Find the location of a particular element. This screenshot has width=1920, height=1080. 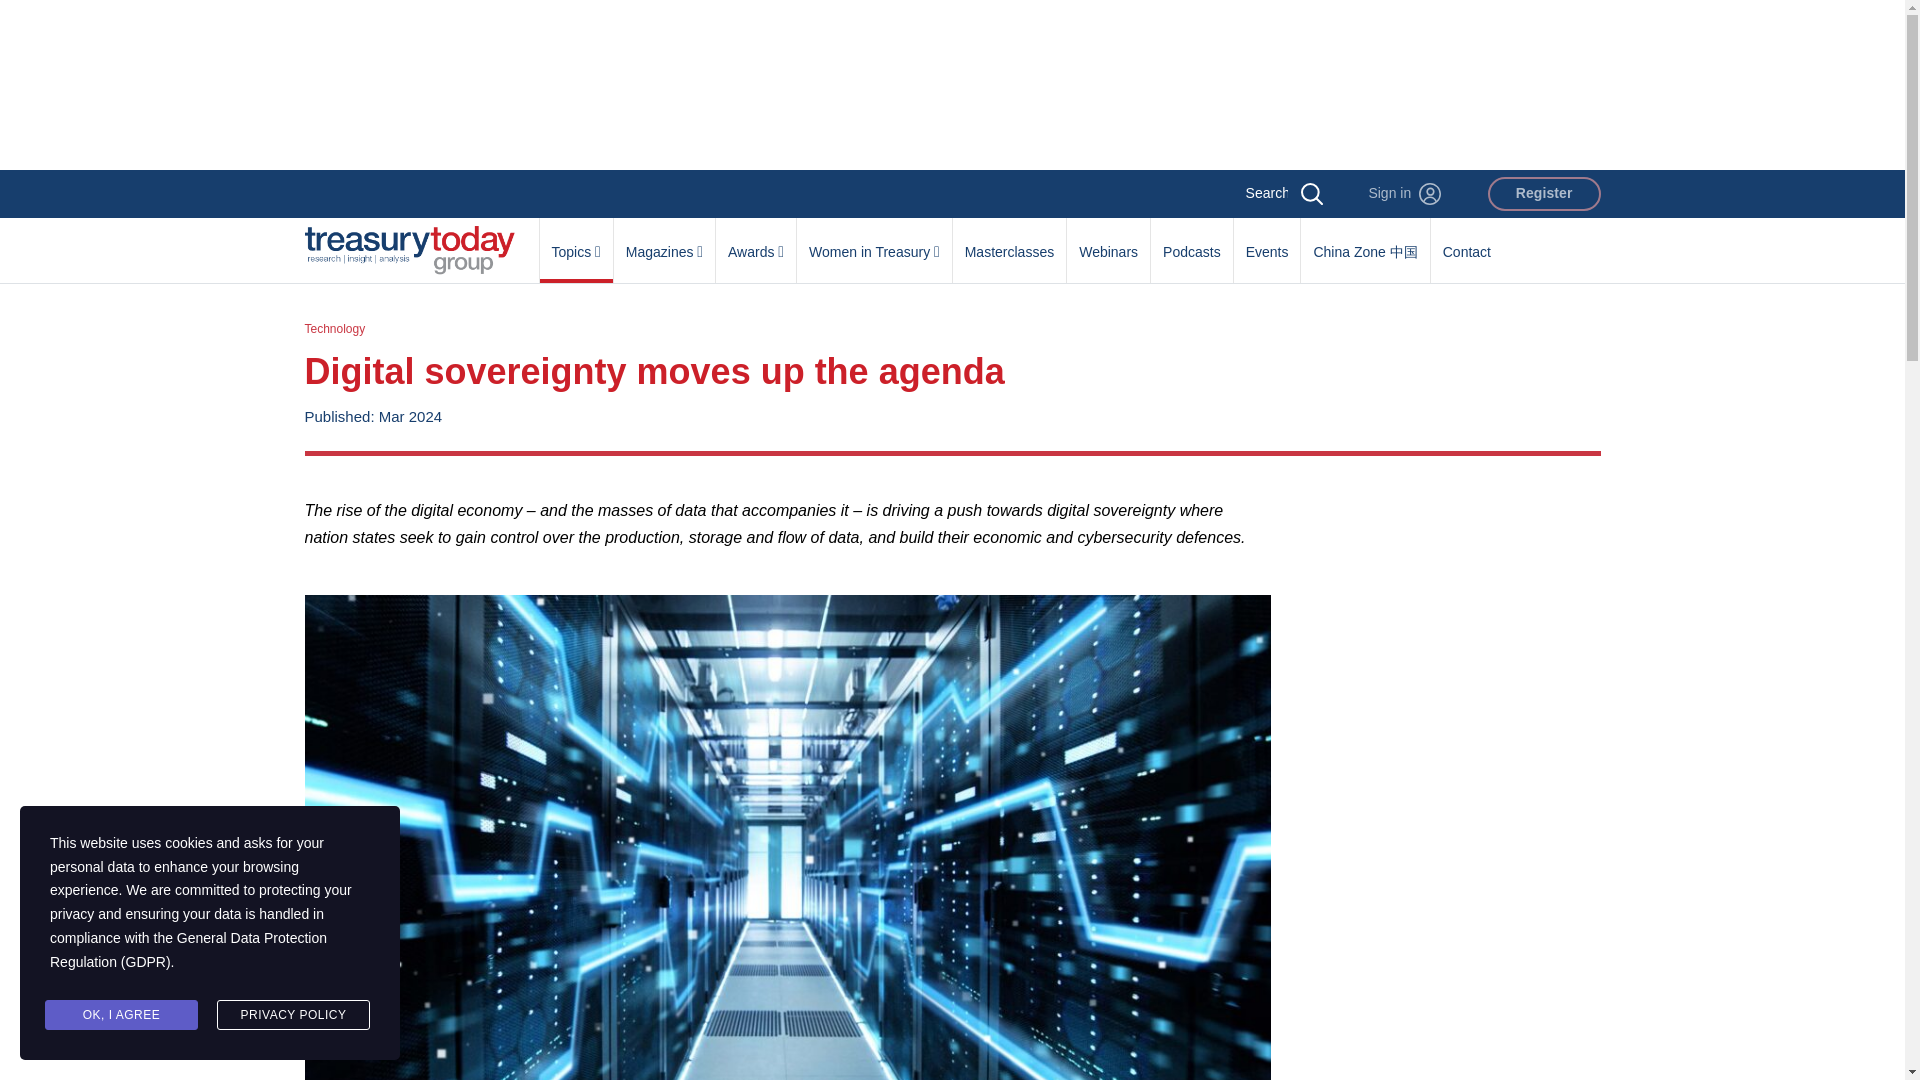

Register is located at coordinates (1544, 194).